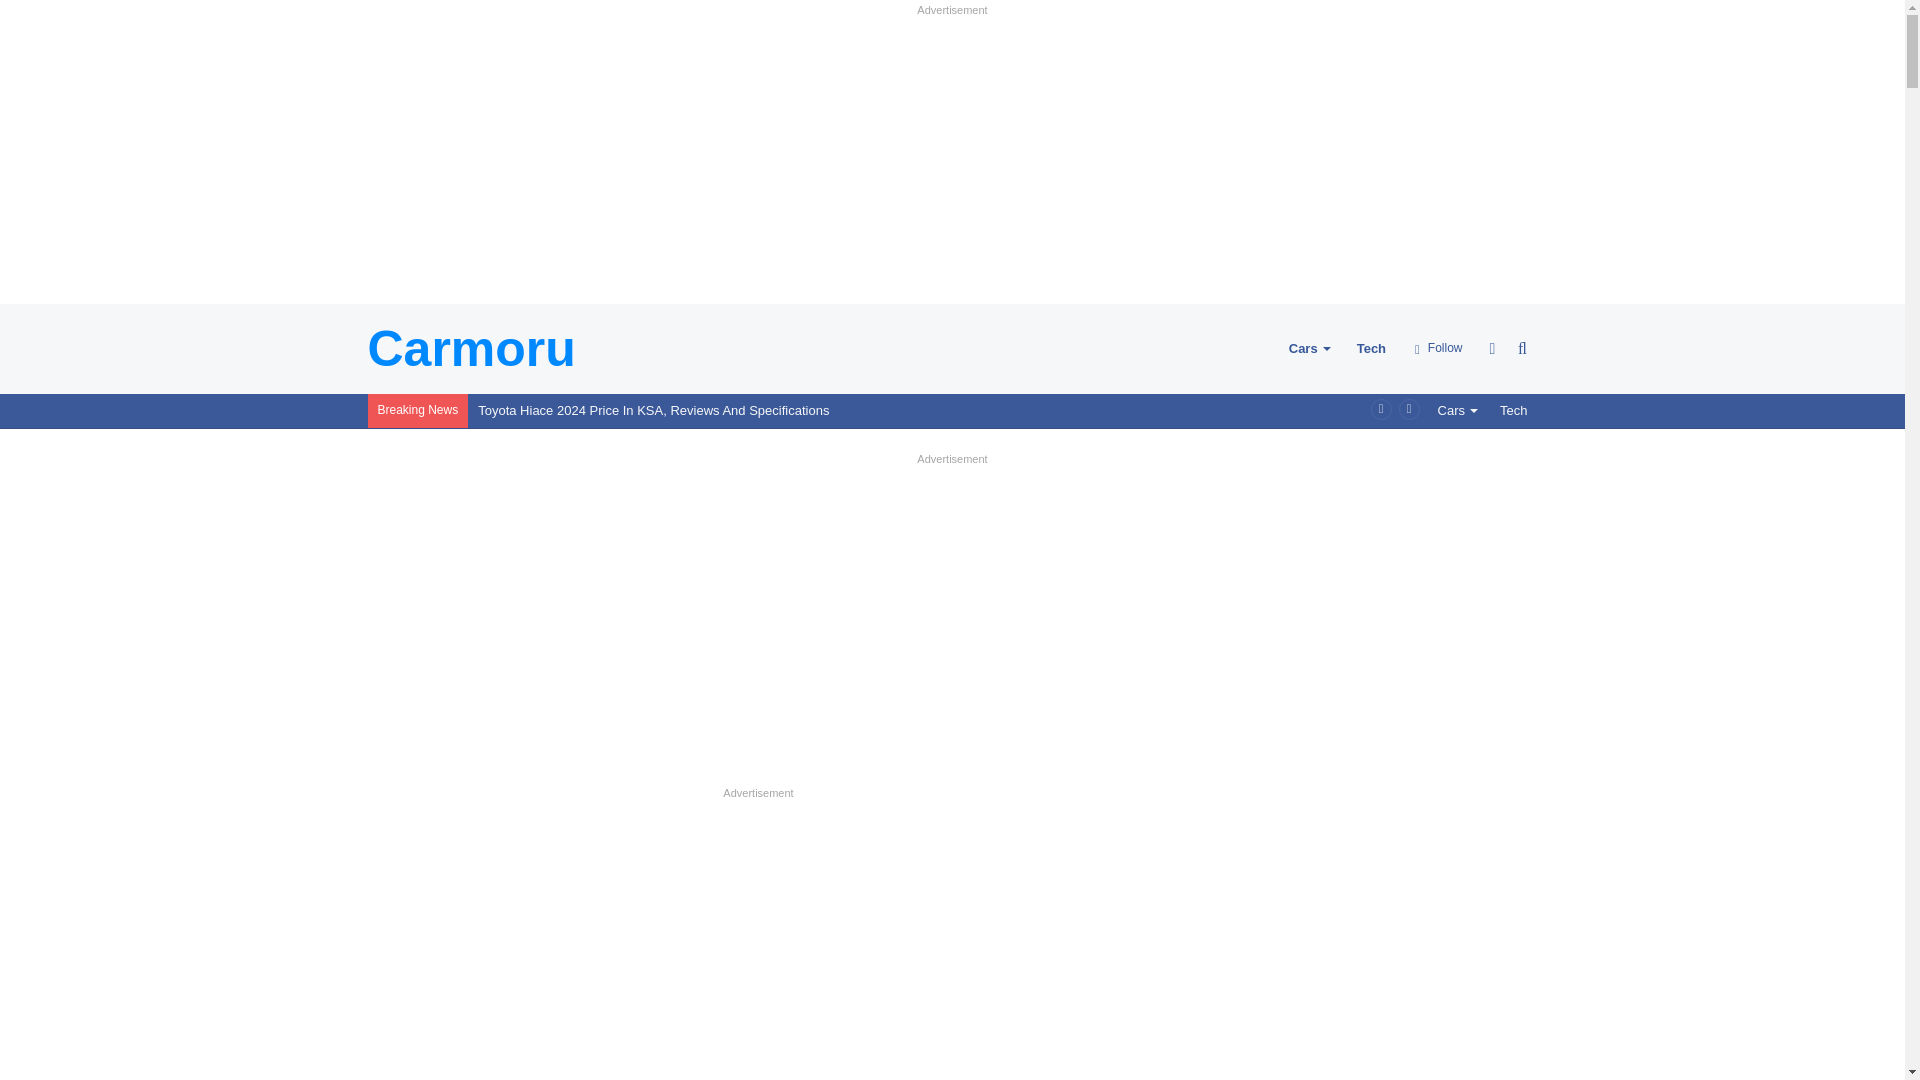 This screenshot has height=1080, width=1920. I want to click on Toyota Hiace 2024 Price In KSA, Reviews And Specifications, so click(654, 410).